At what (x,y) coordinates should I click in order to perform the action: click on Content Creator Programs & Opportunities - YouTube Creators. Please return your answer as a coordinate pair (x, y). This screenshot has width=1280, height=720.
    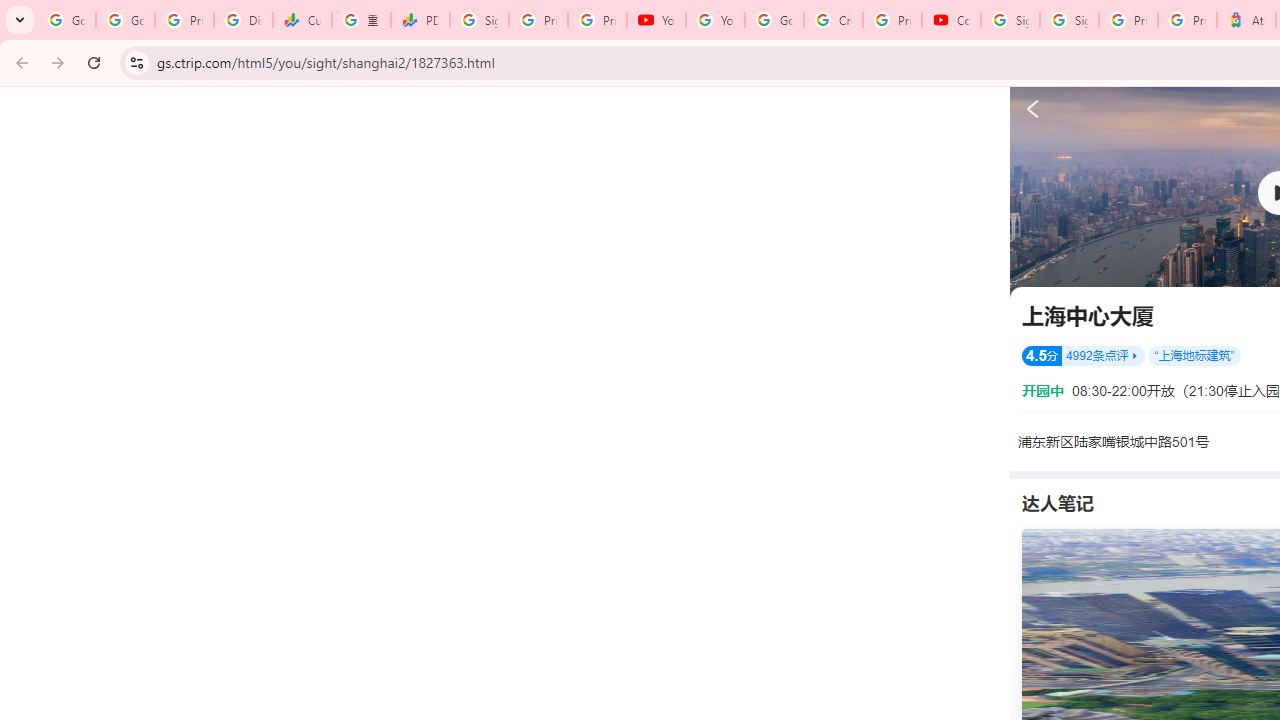
    Looking at the image, I should click on (950, 20).